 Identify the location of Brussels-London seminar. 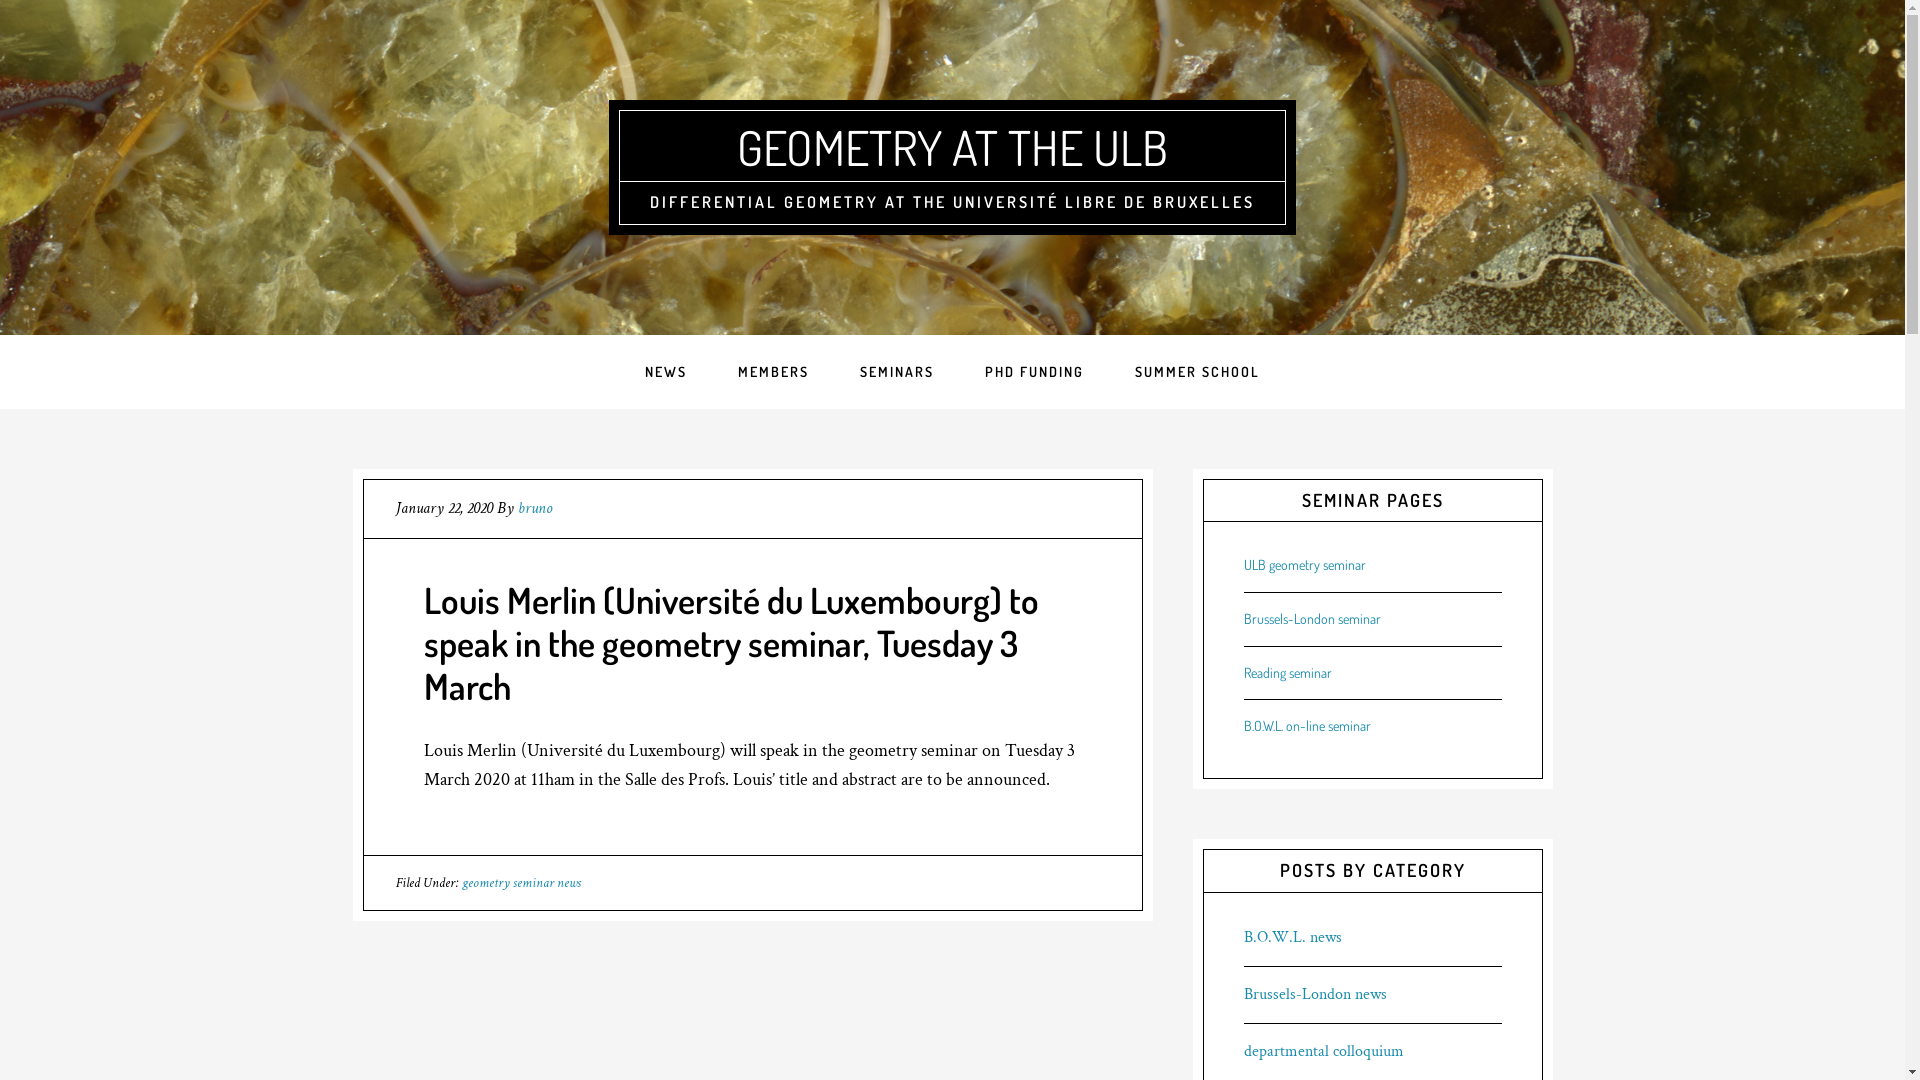
(1312, 618).